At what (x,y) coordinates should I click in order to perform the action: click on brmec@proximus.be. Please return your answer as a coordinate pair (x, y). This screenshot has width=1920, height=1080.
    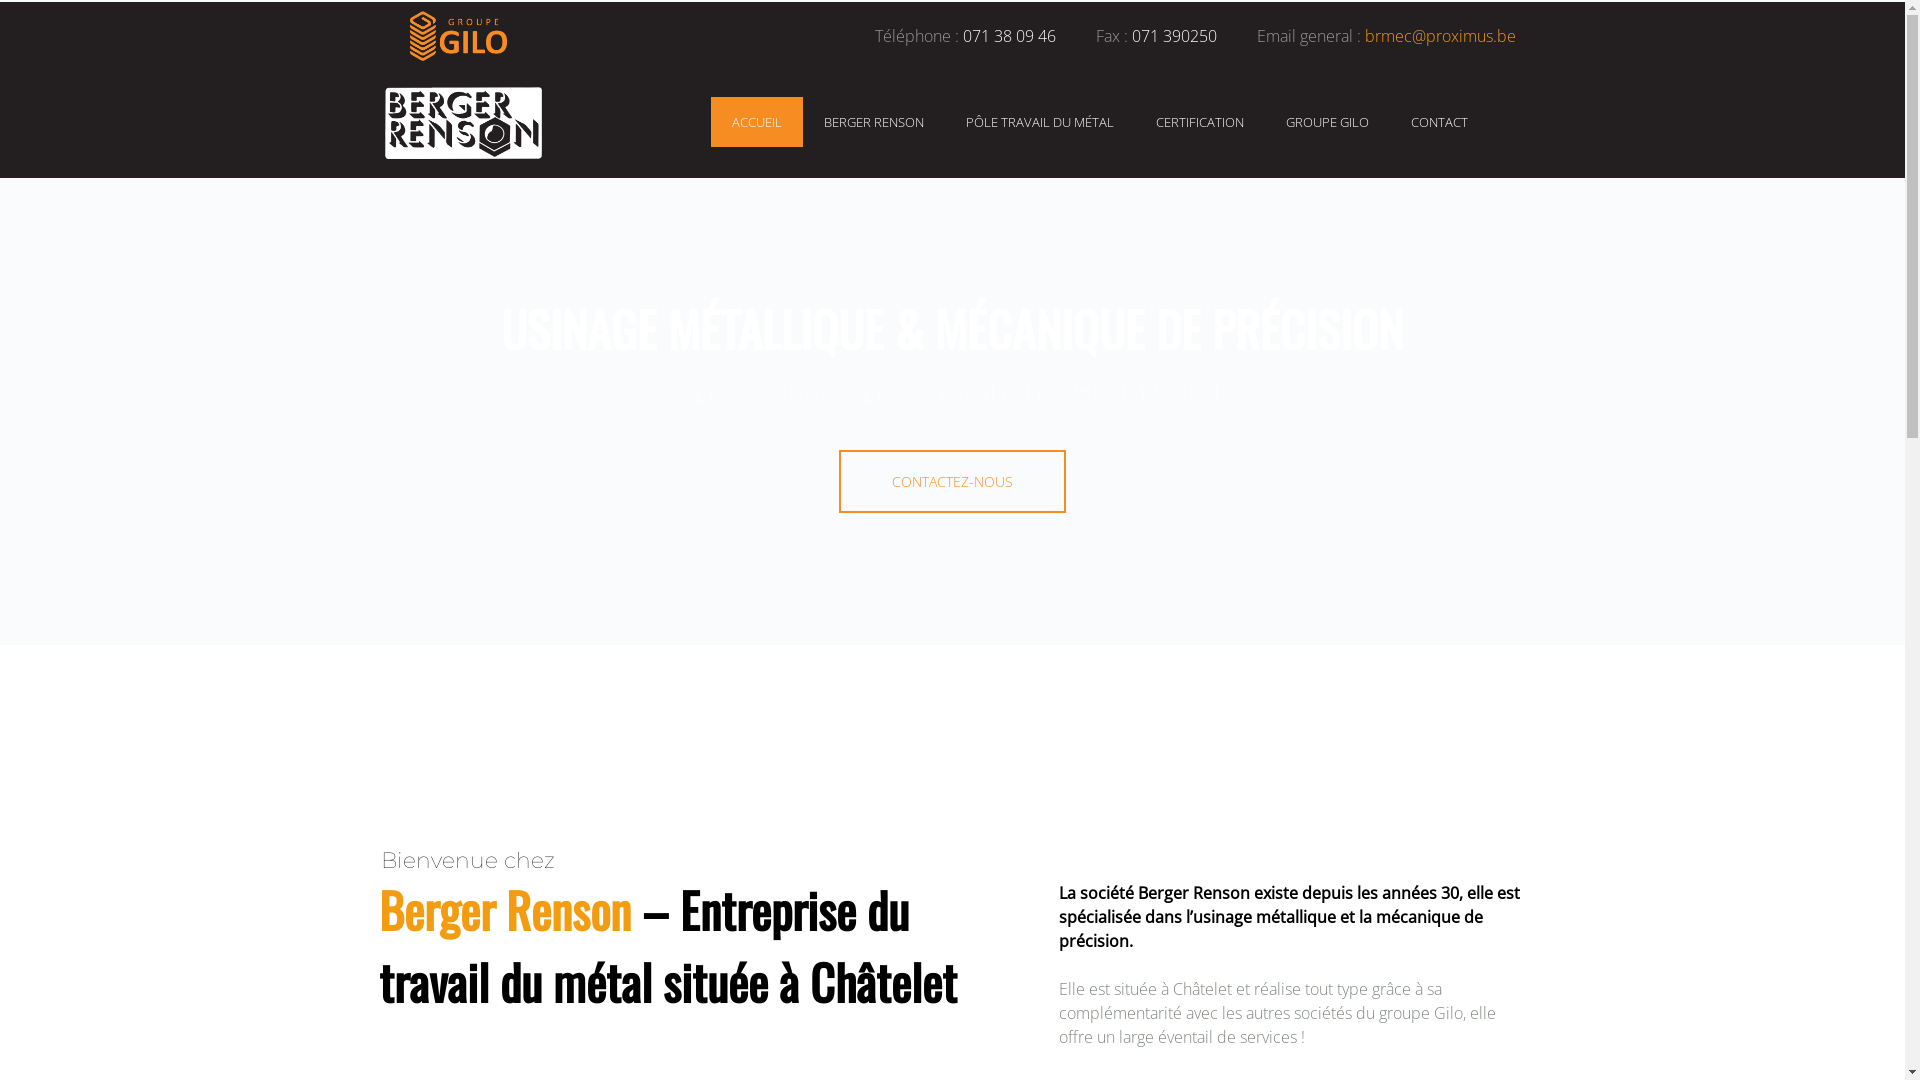
    Looking at the image, I should click on (1440, 36).